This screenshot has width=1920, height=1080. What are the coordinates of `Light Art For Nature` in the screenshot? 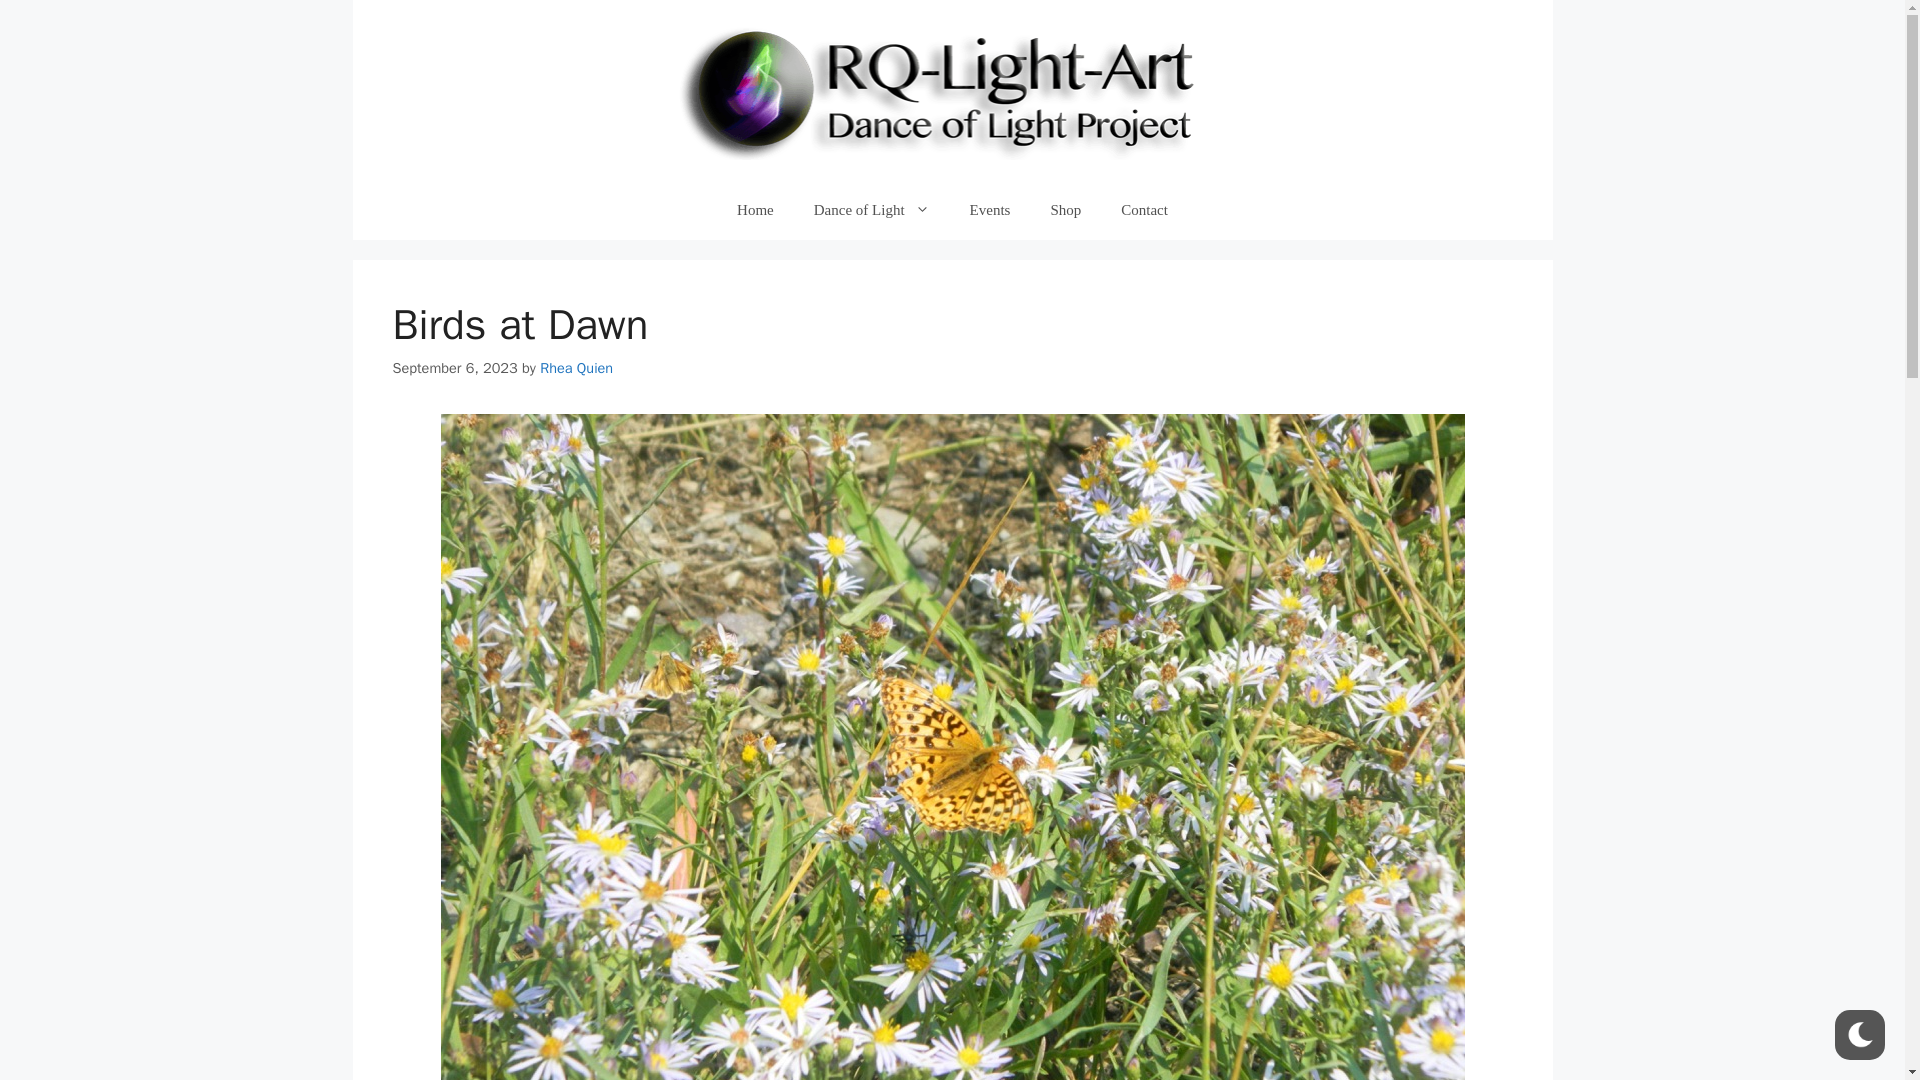 It's located at (952, 90).